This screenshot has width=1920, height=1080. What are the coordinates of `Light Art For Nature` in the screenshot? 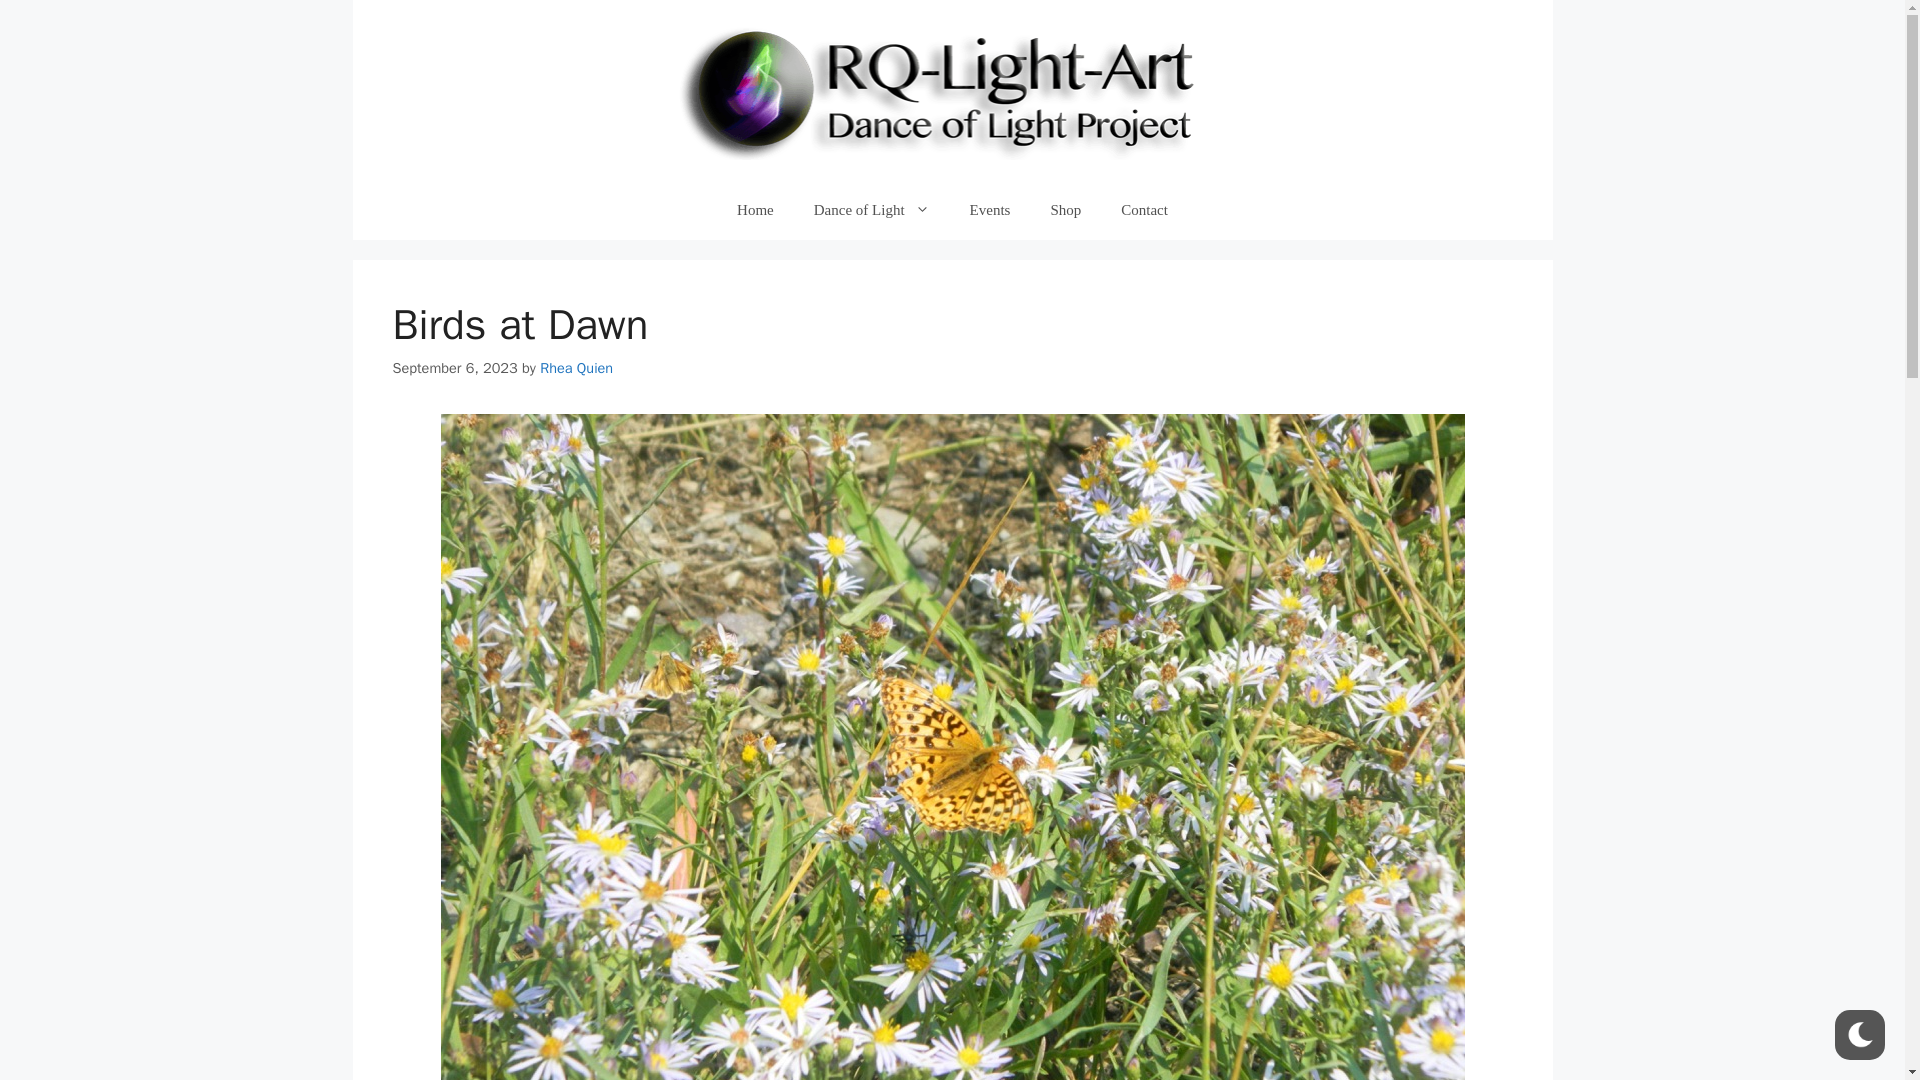 It's located at (952, 90).